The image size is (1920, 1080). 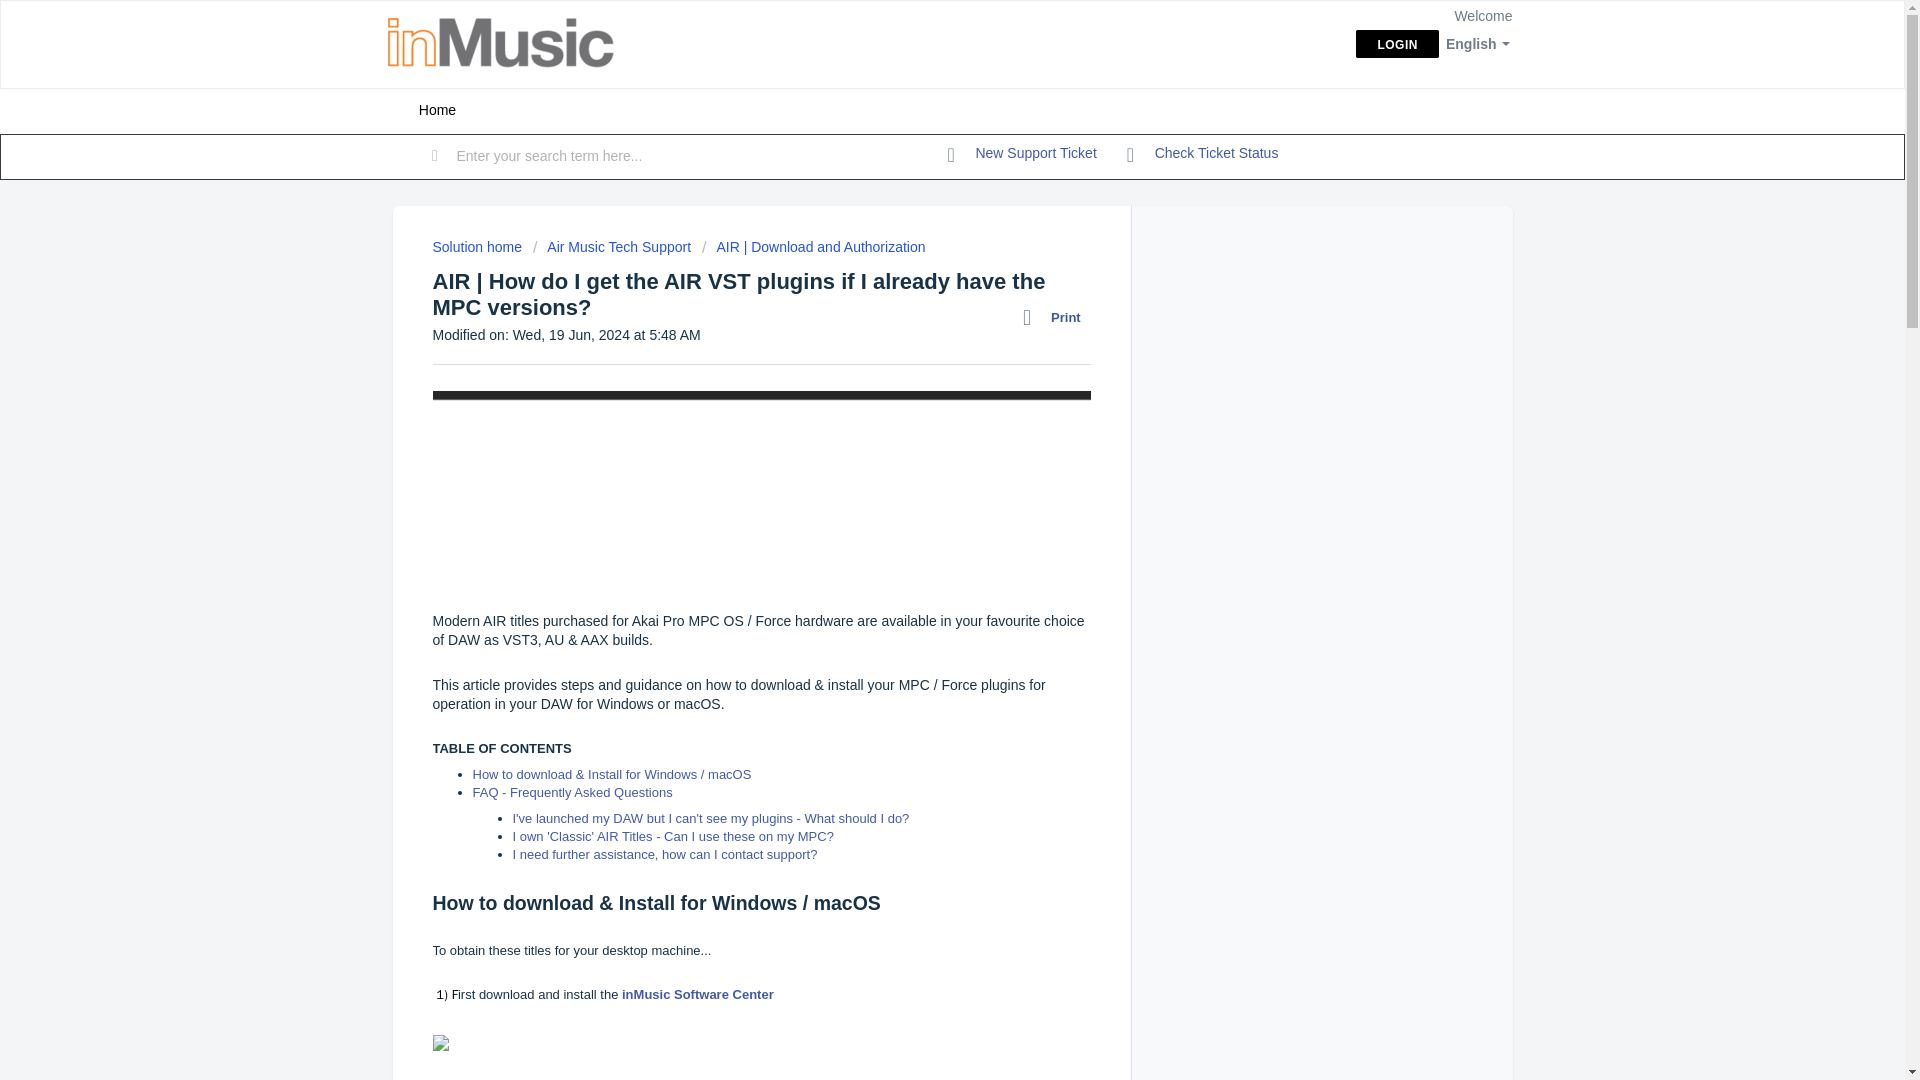 What do you see at coordinates (612, 246) in the screenshot?
I see `Air Music Tech Support` at bounding box center [612, 246].